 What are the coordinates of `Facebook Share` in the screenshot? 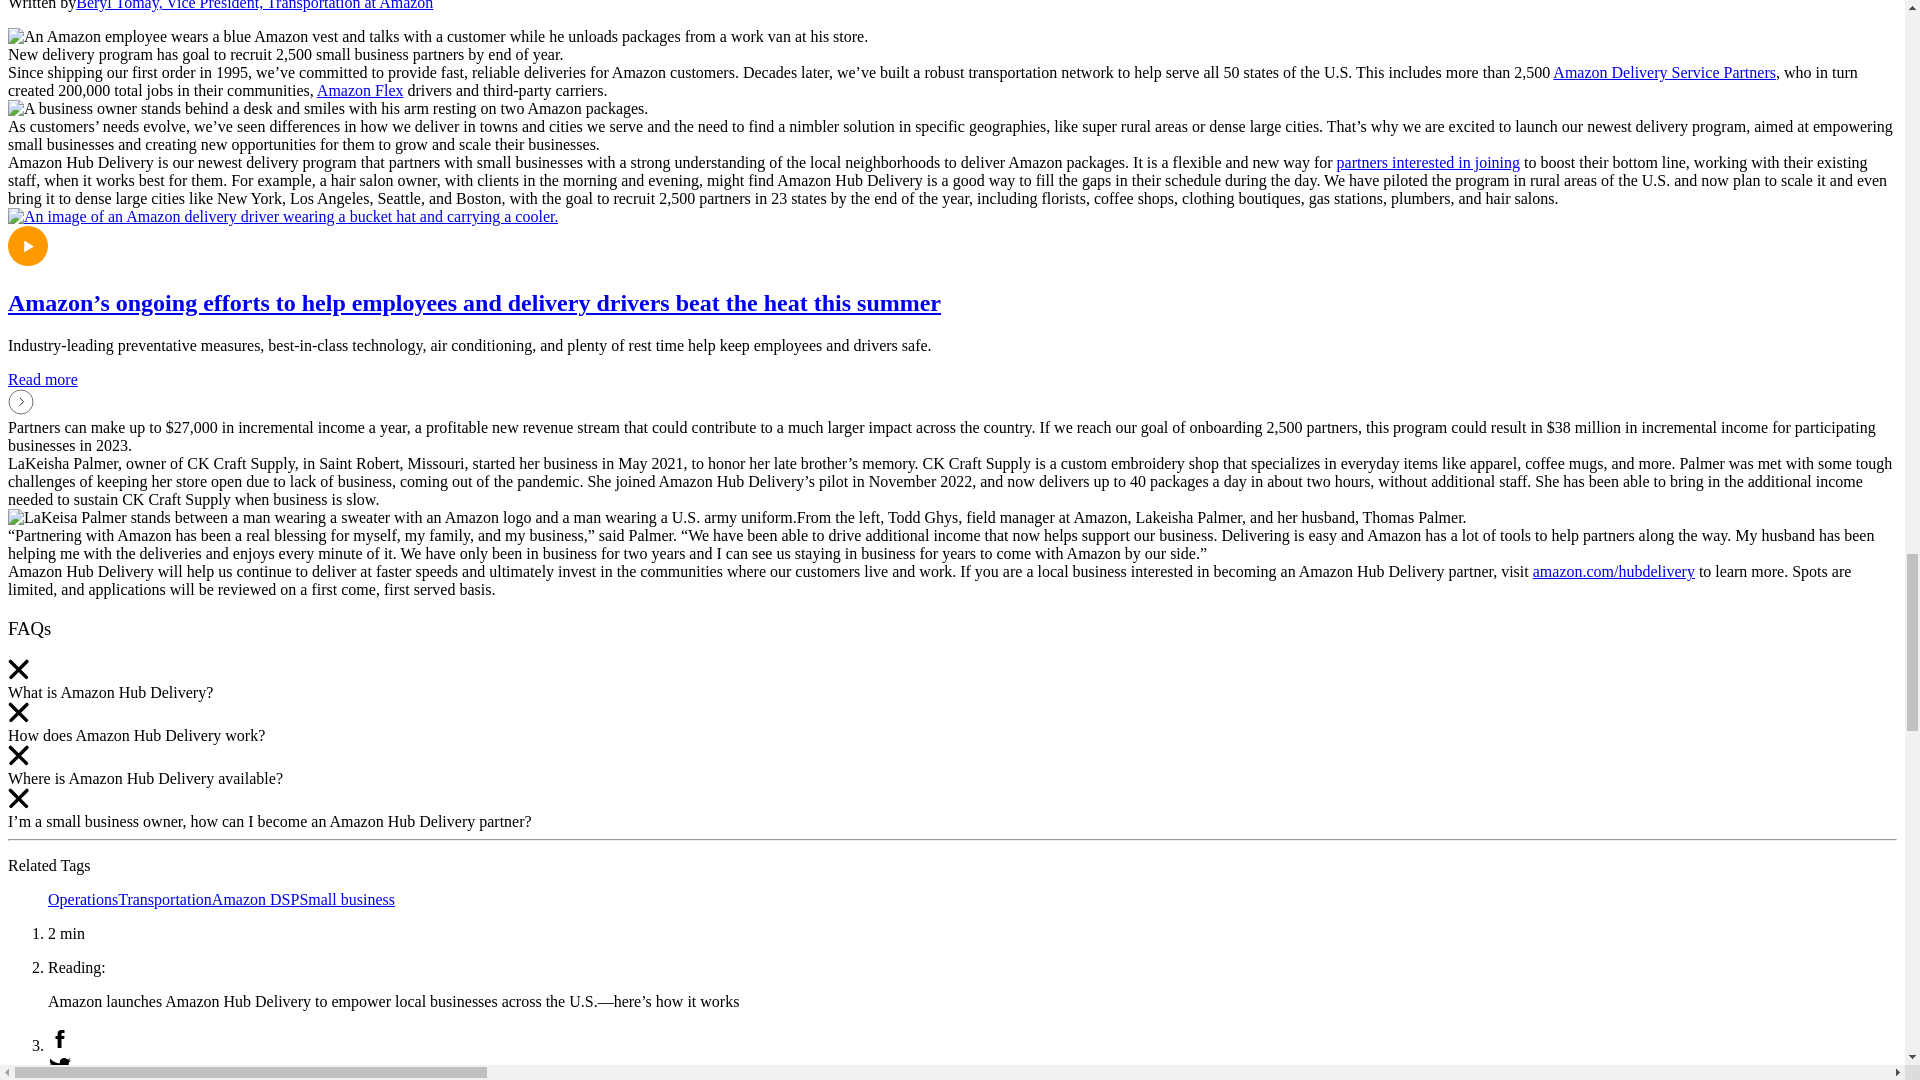 It's located at (972, 1041).